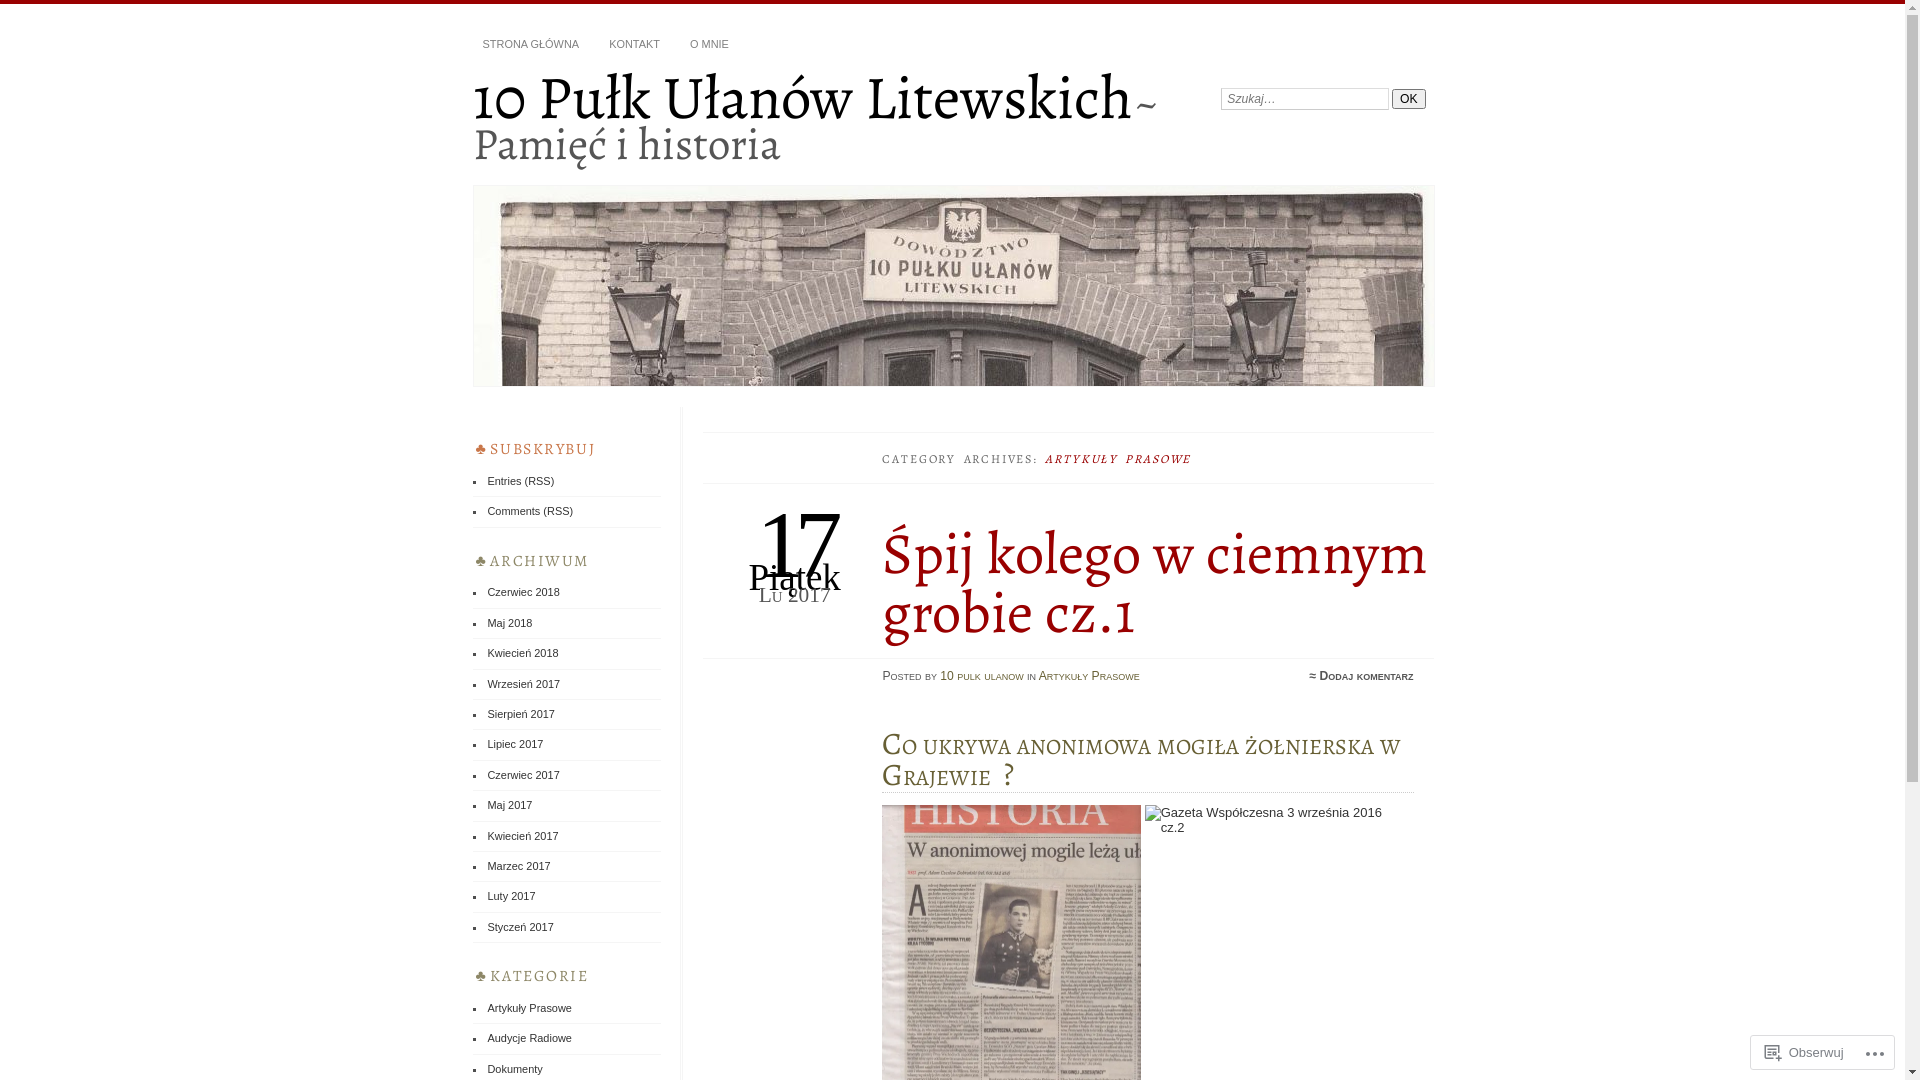 The image size is (1920, 1080). What do you see at coordinates (515, 744) in the screenshot?
I see `Lipiec 2017` at bounding box center [515, 744].